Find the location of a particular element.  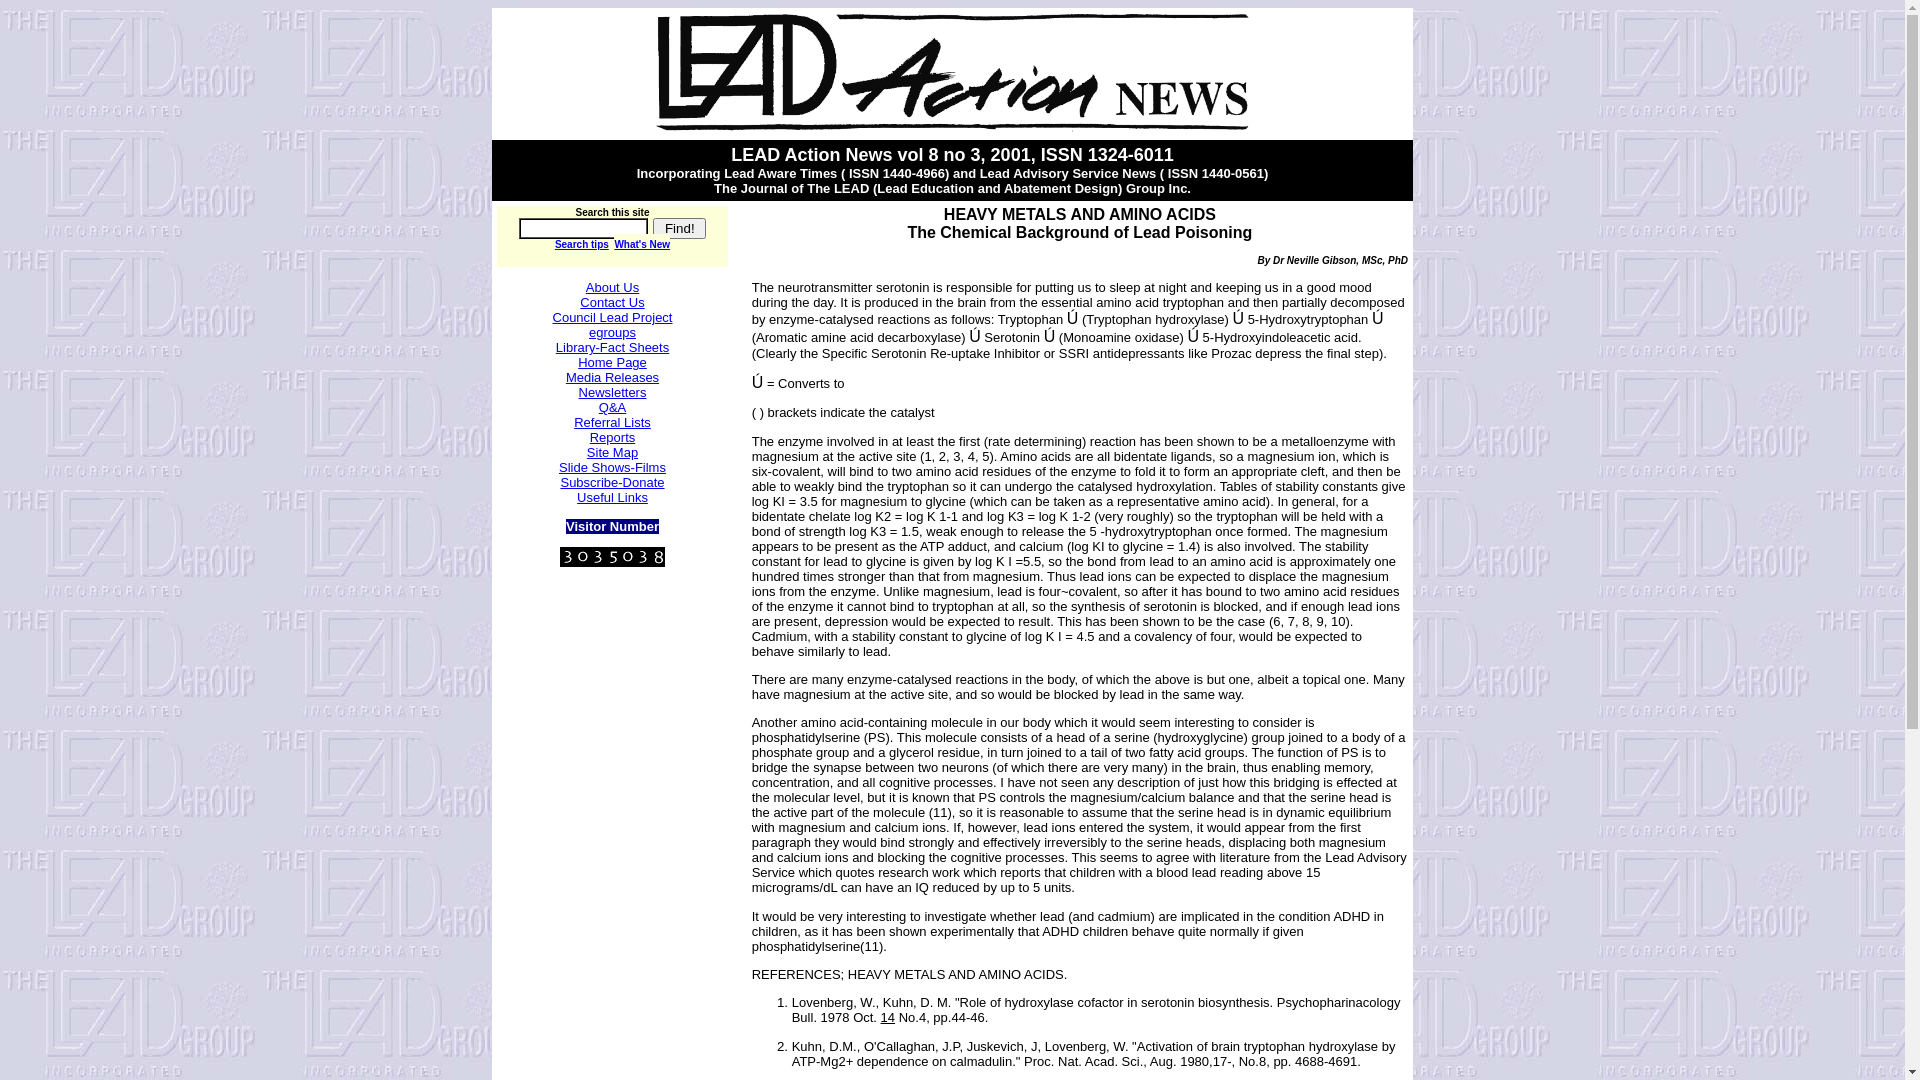

egroups is located at coordinates (612, 332).